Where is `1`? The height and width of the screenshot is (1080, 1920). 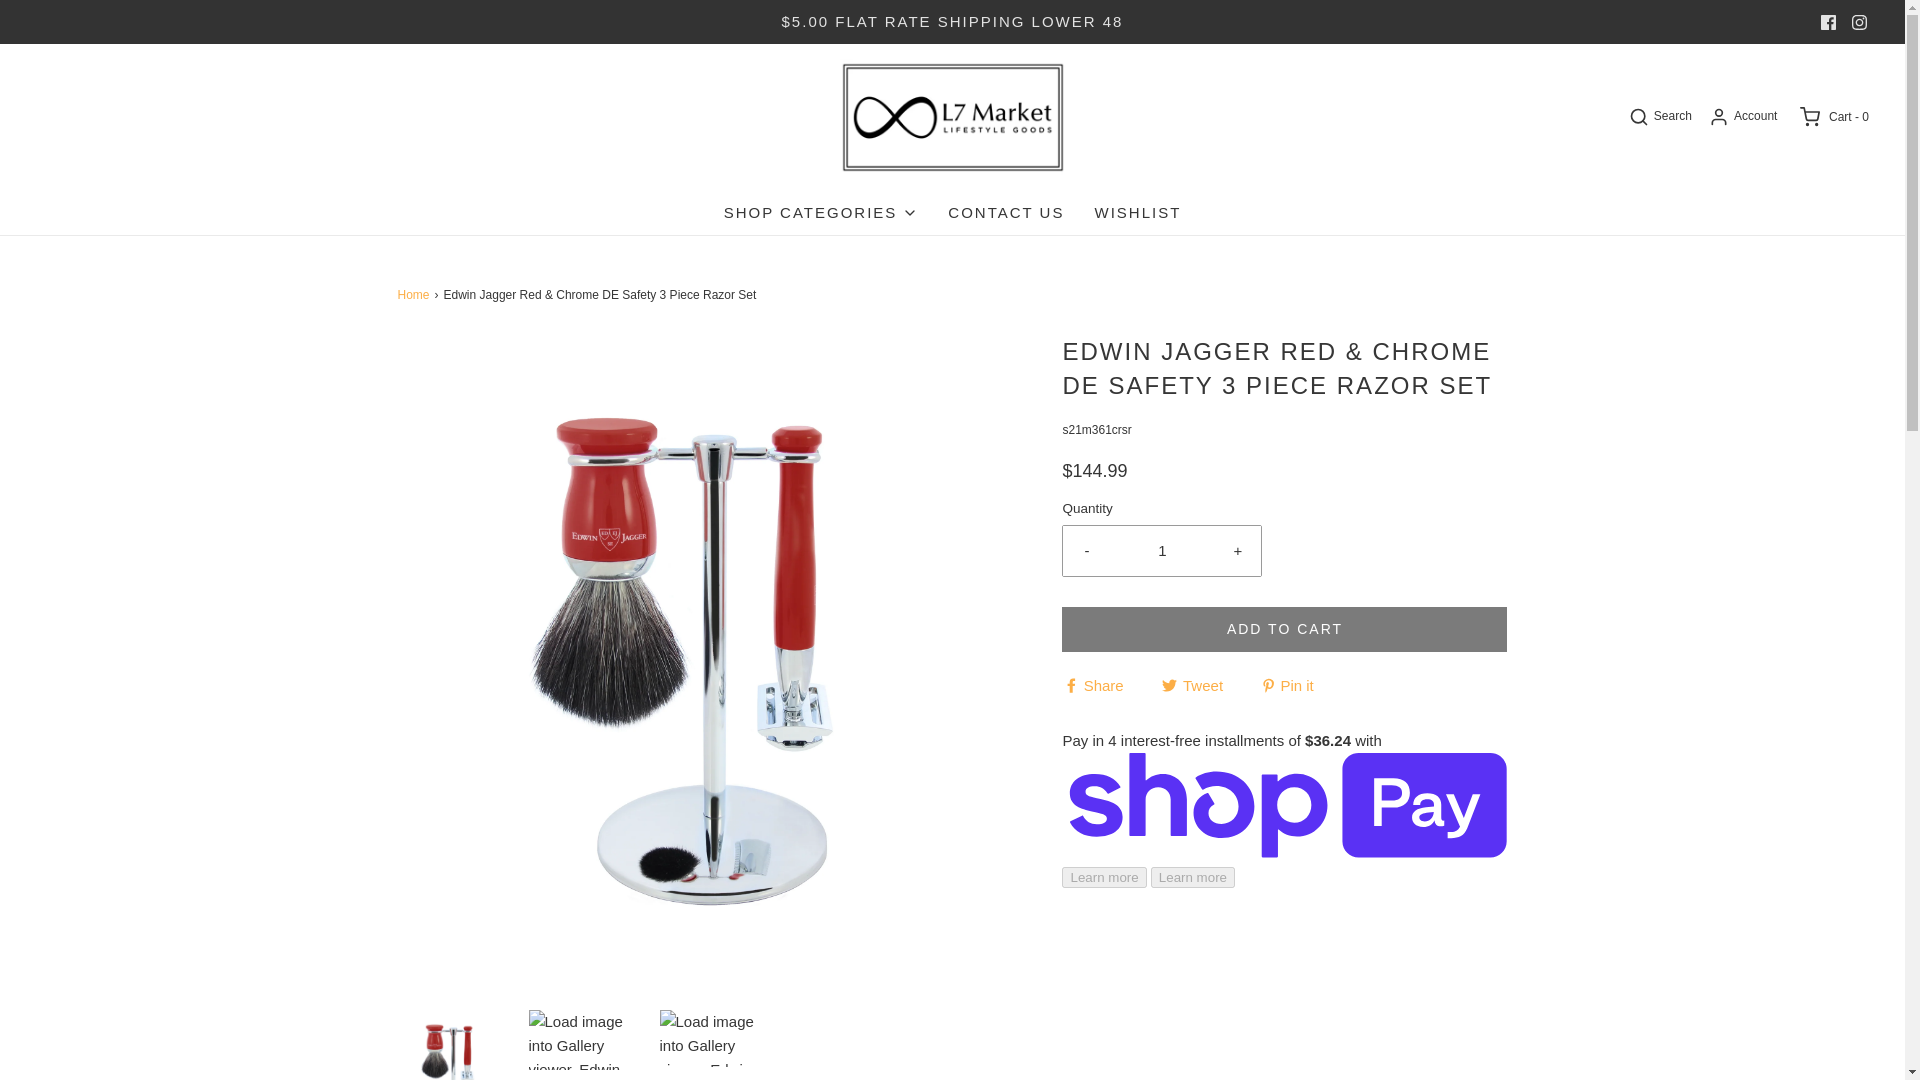
1 is located at coordinates (1162, 550).